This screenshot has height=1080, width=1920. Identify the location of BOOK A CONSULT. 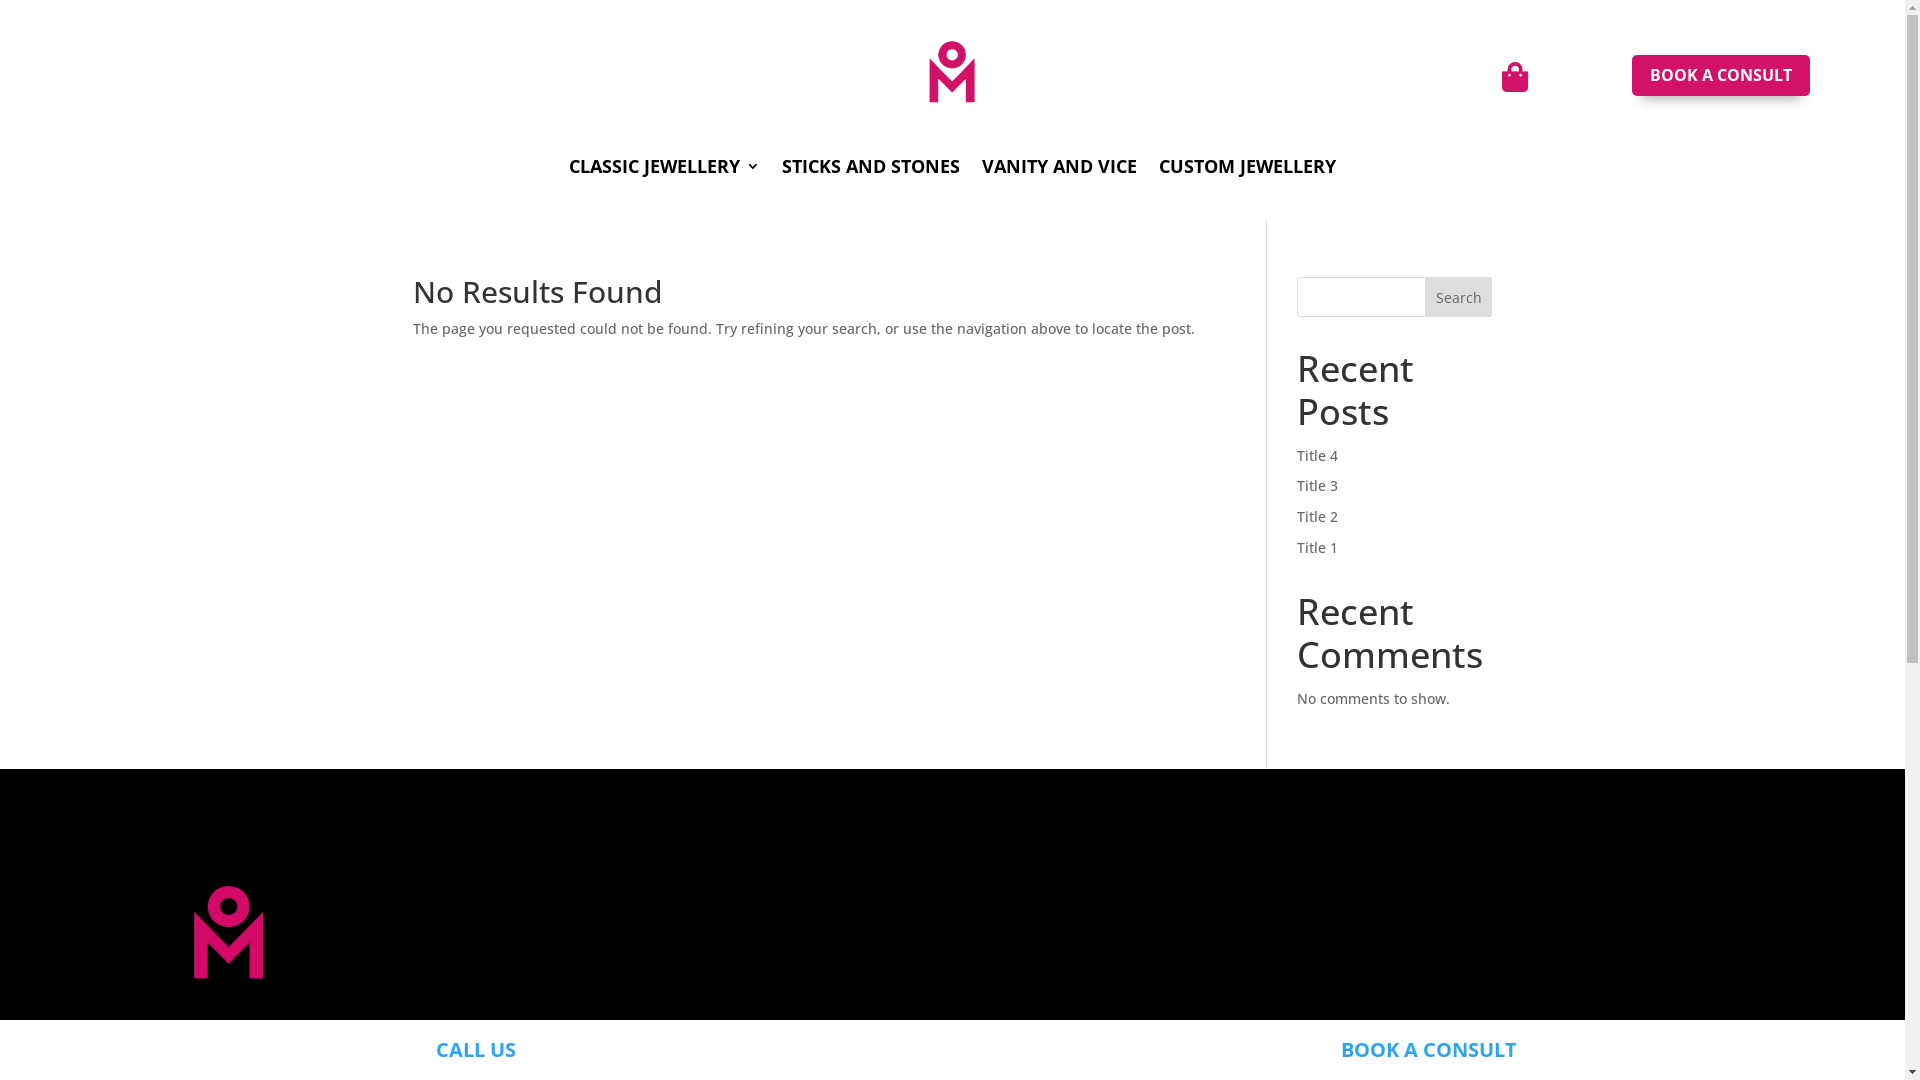
(1428, 1050).